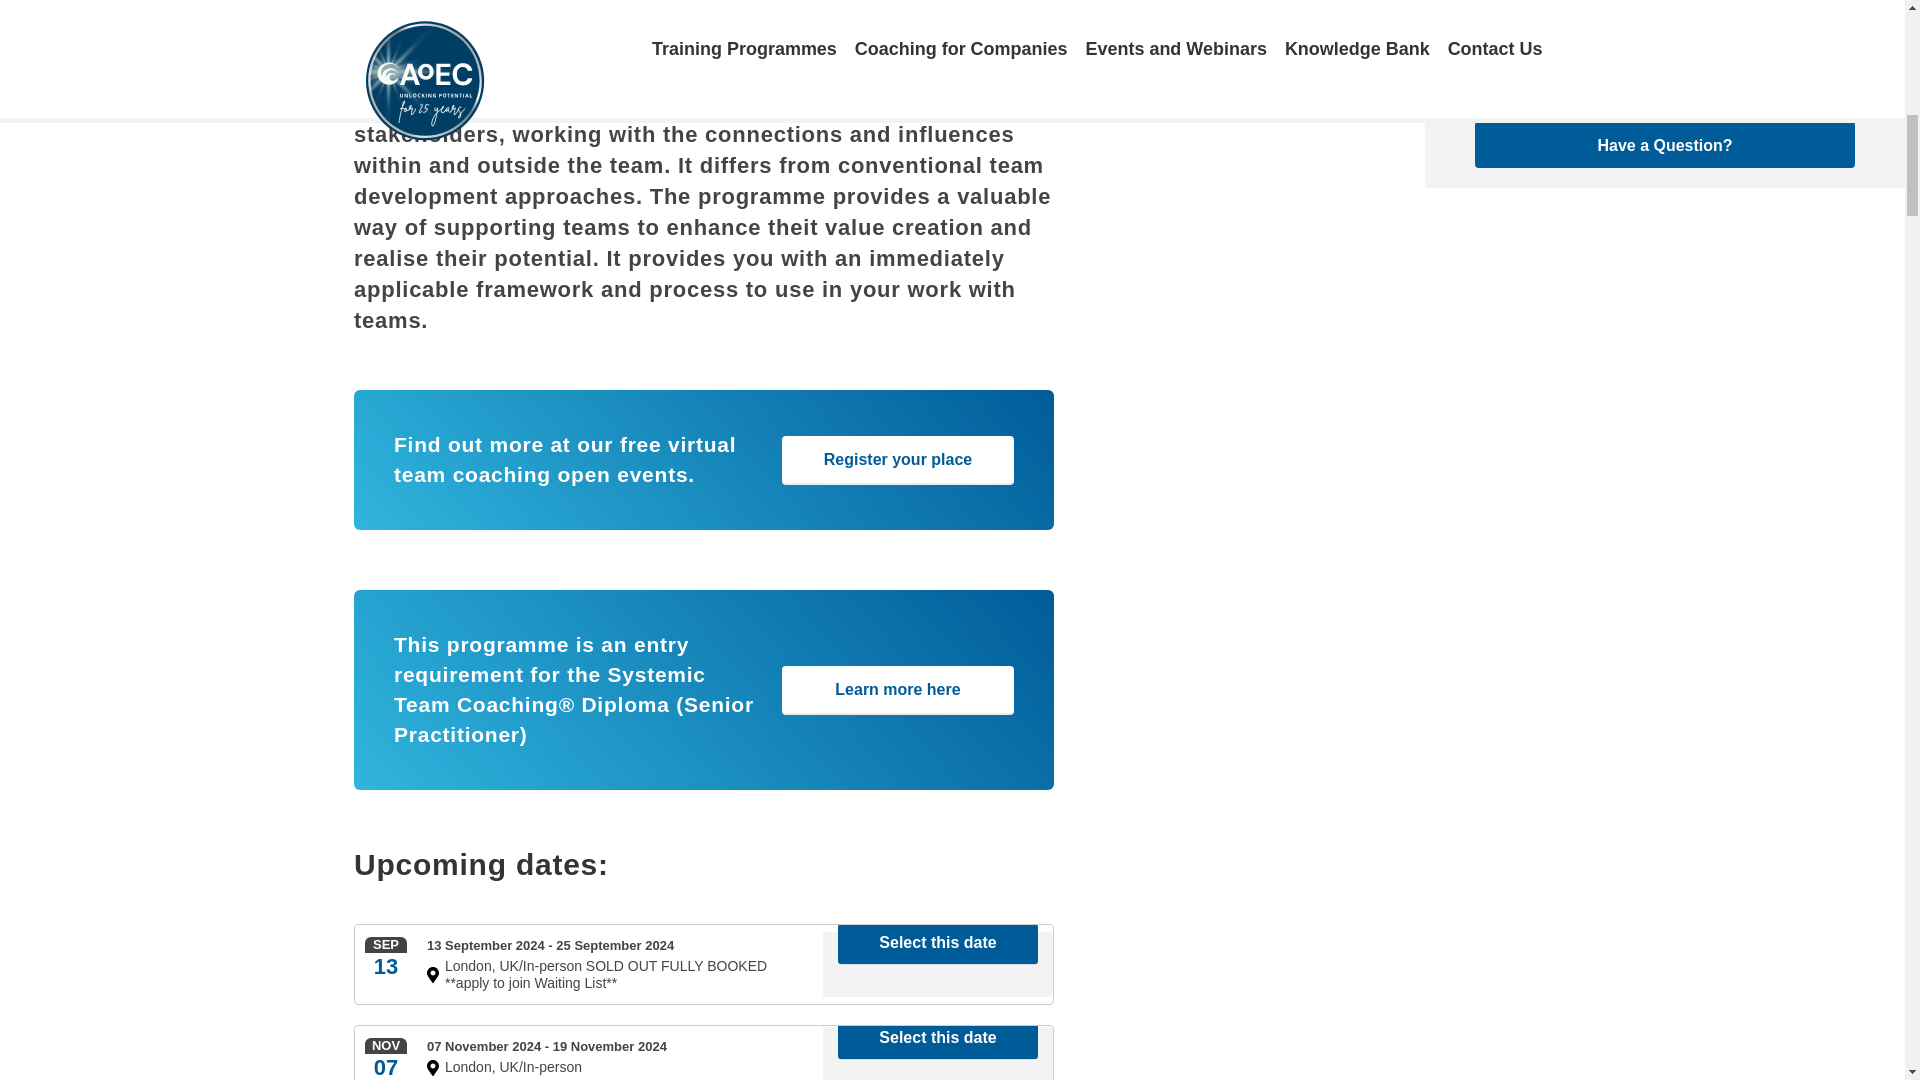 This screenshot has width=1920, height=1080. What do you see at coordinates (897, 690) in the screenshot?
I see `Learn more here` at bounding box center [897, 690].